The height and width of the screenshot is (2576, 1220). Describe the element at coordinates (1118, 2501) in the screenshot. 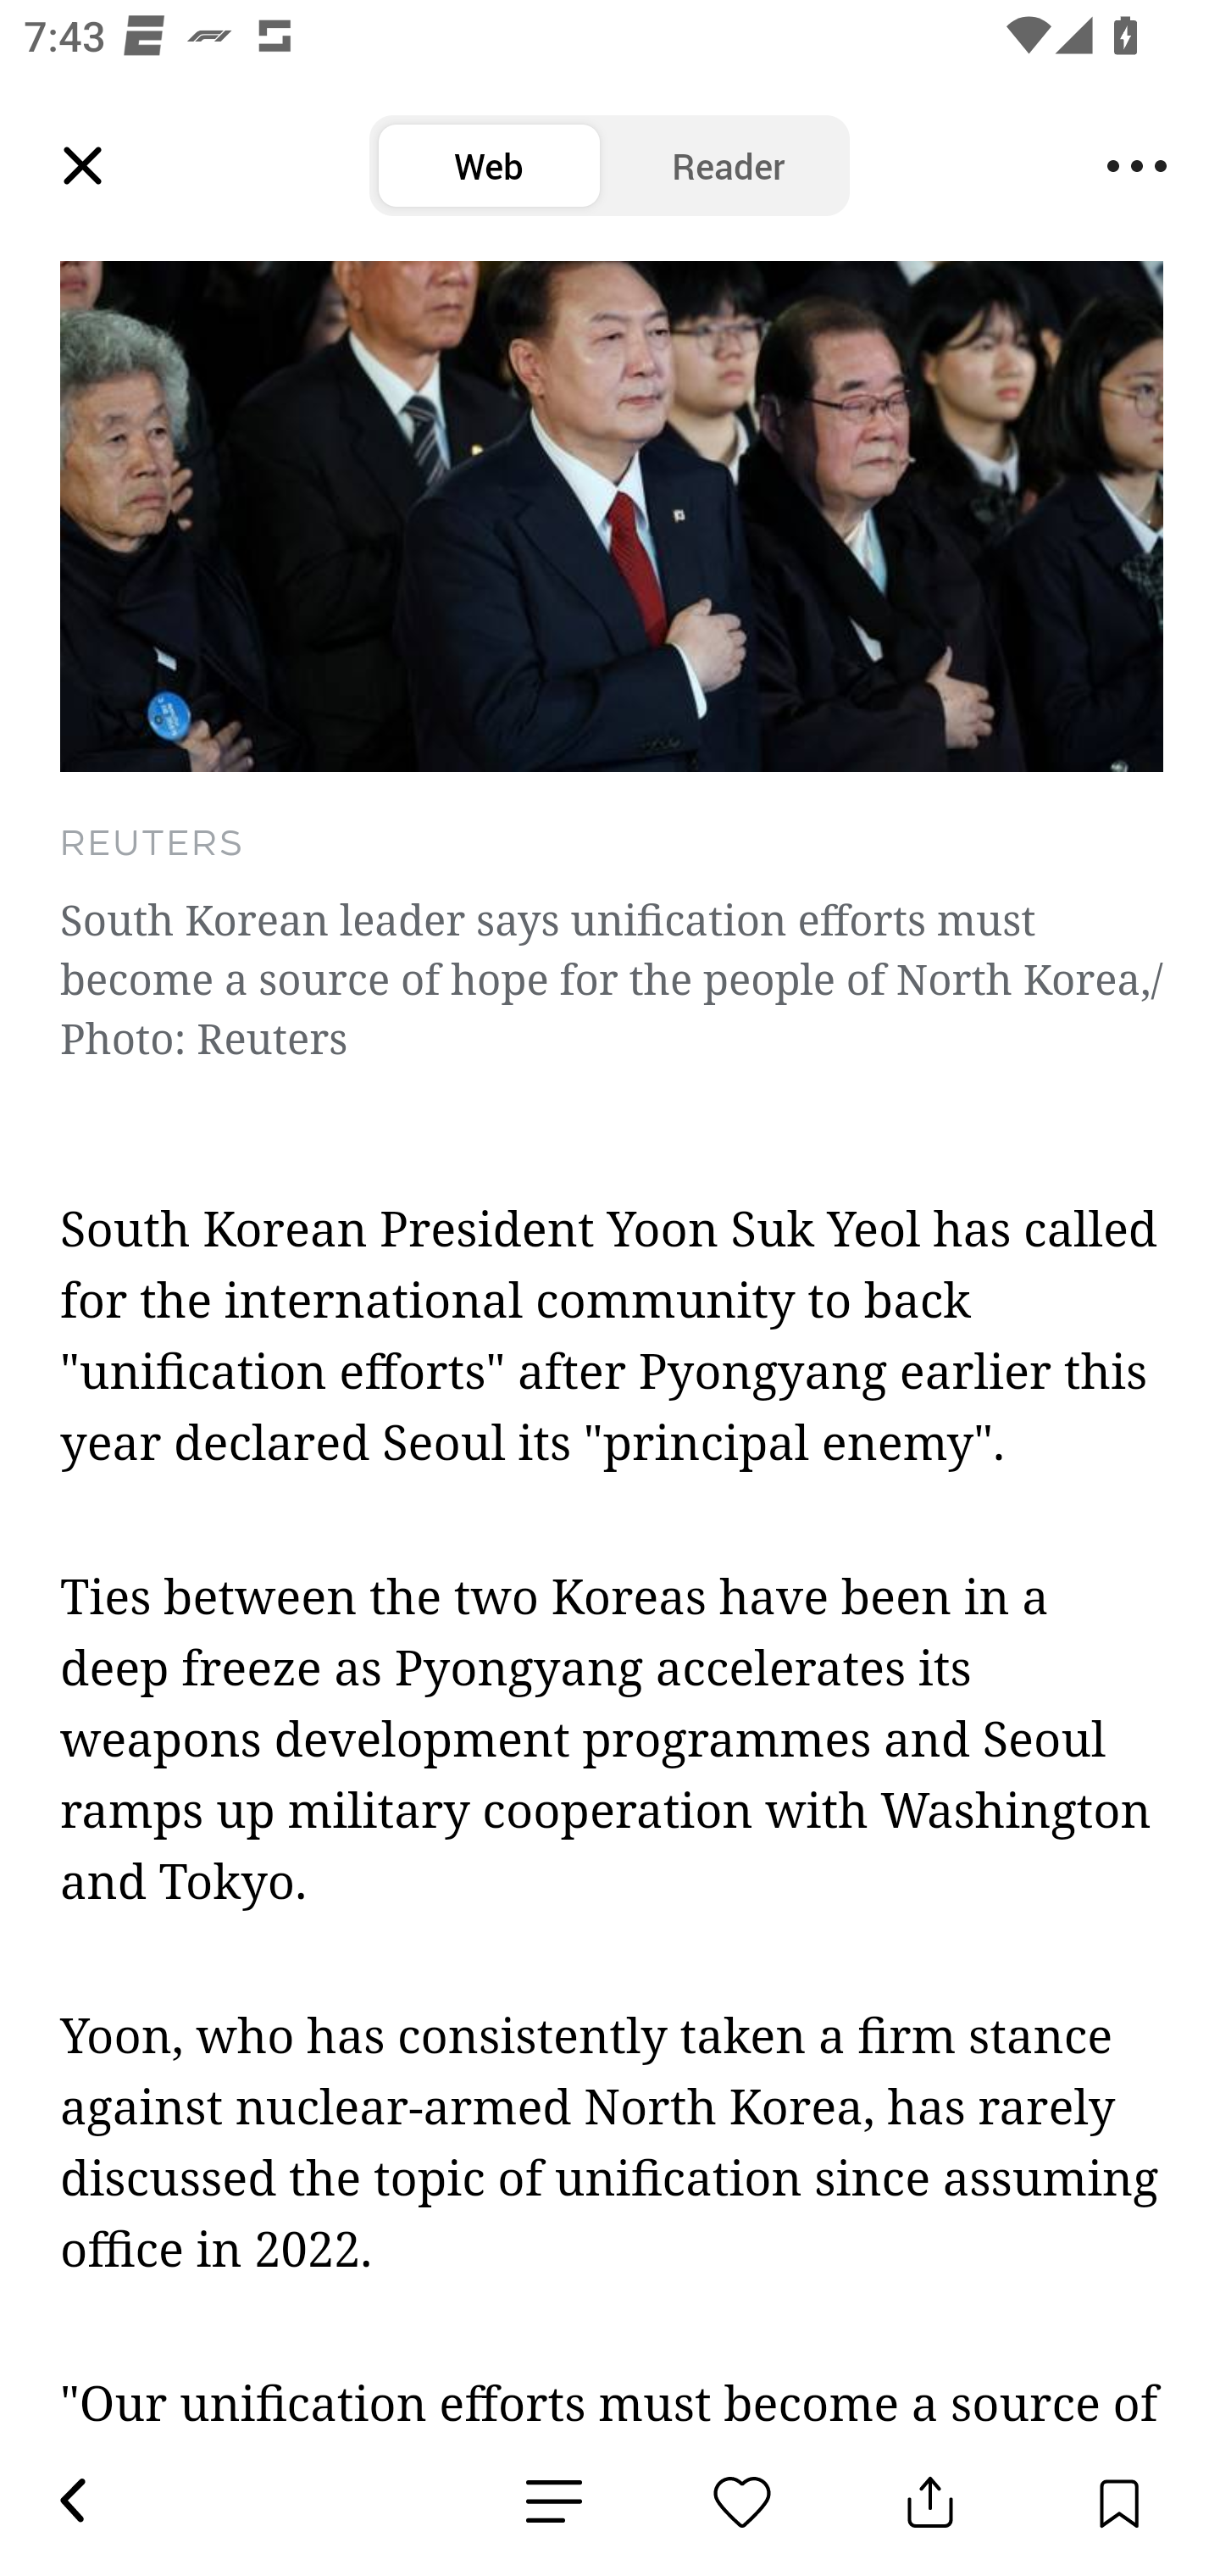

I see `Save Button` at that location.